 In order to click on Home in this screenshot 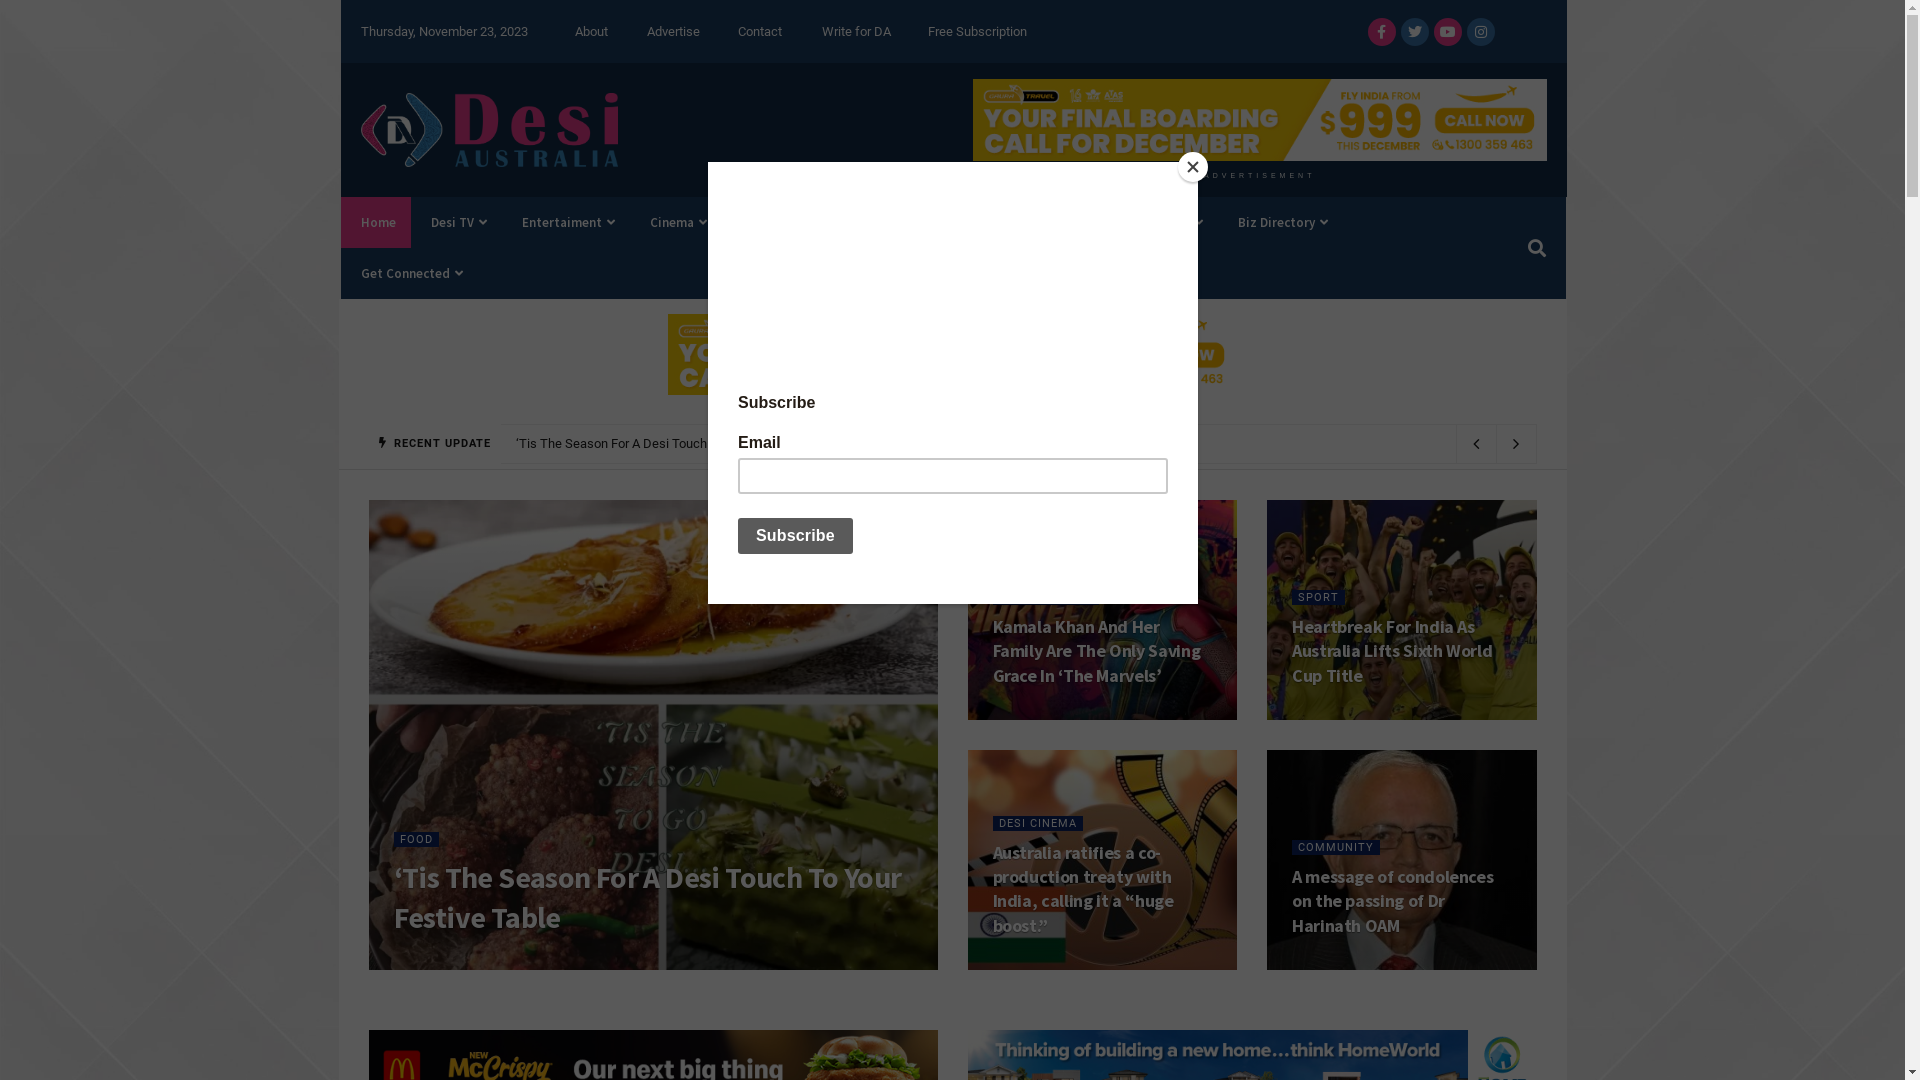, I will do `click(376, 222)`.